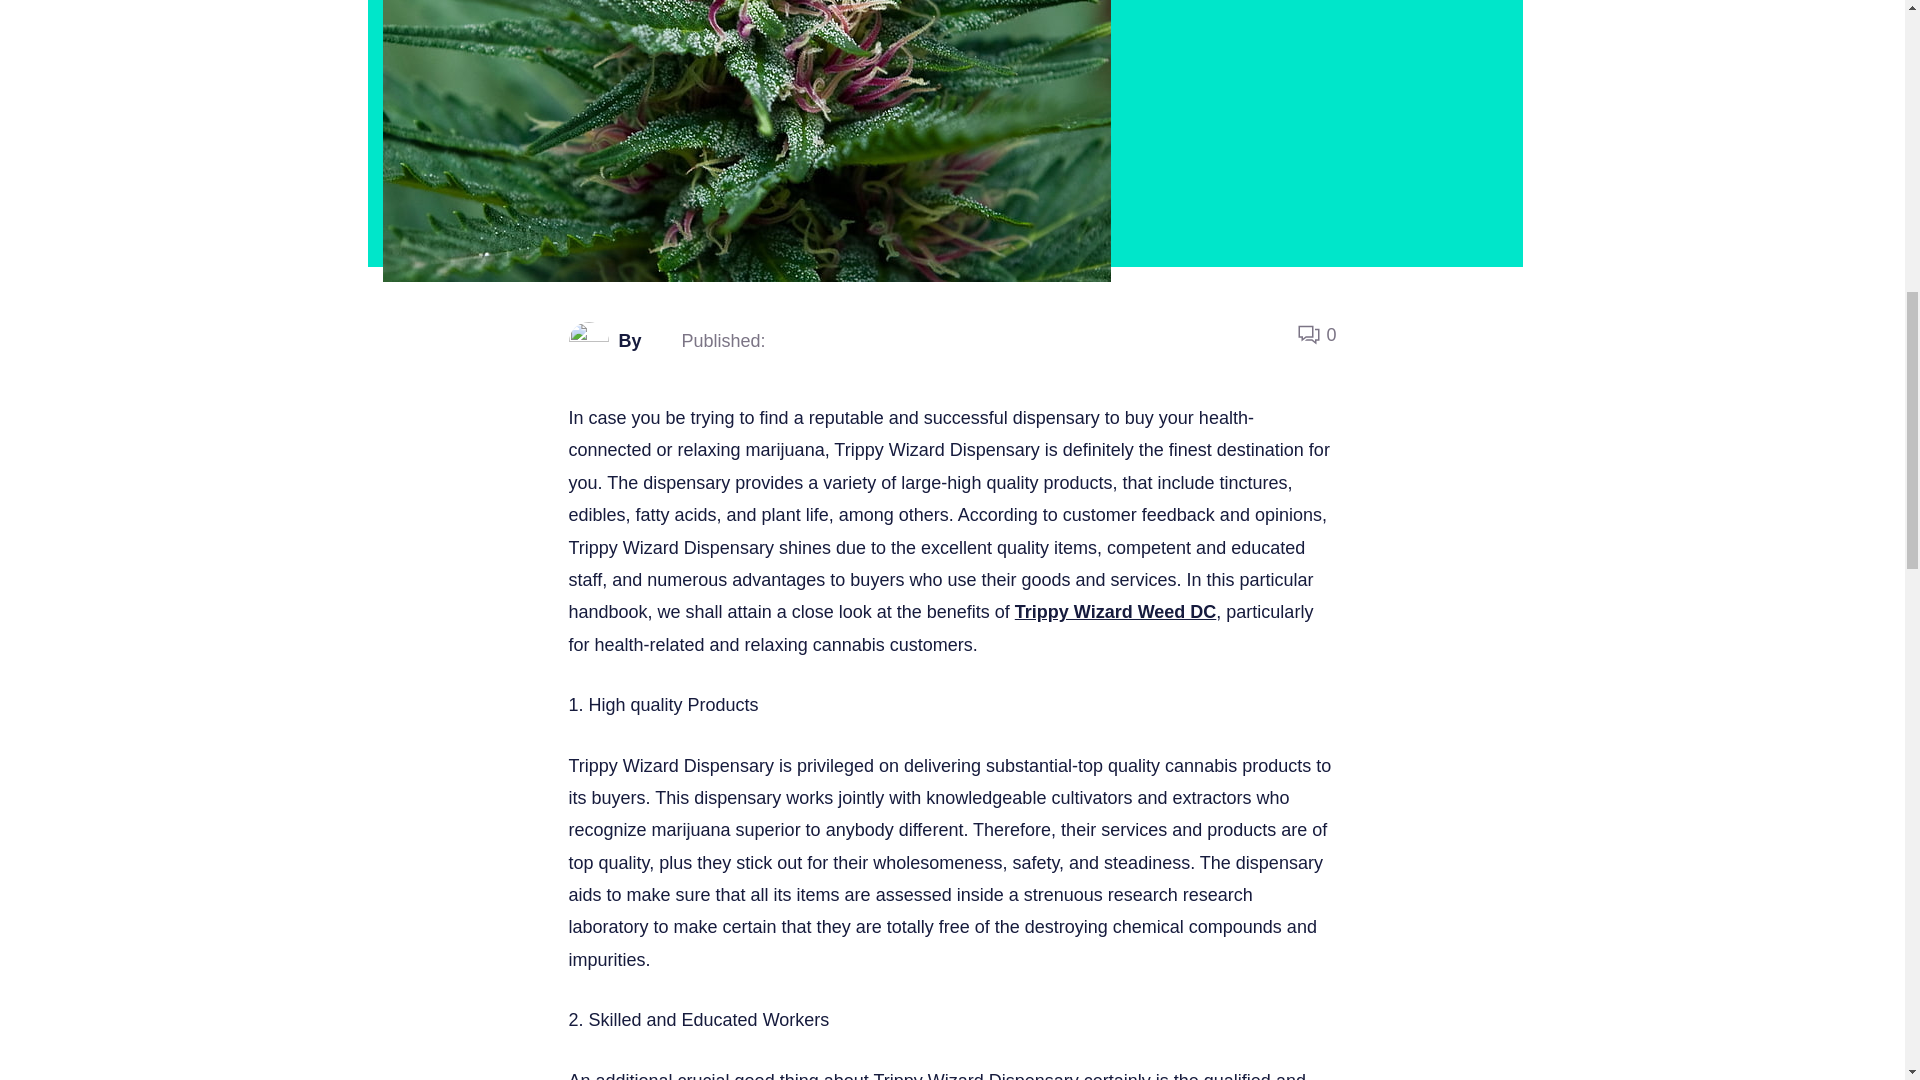 The height and width of the screenshot is (1080, 1920). What do you see at coordinates (1116, 612) in the screenshot?
I see `Trippy Wizard Weed DC` at bounding box center [1116, 612].